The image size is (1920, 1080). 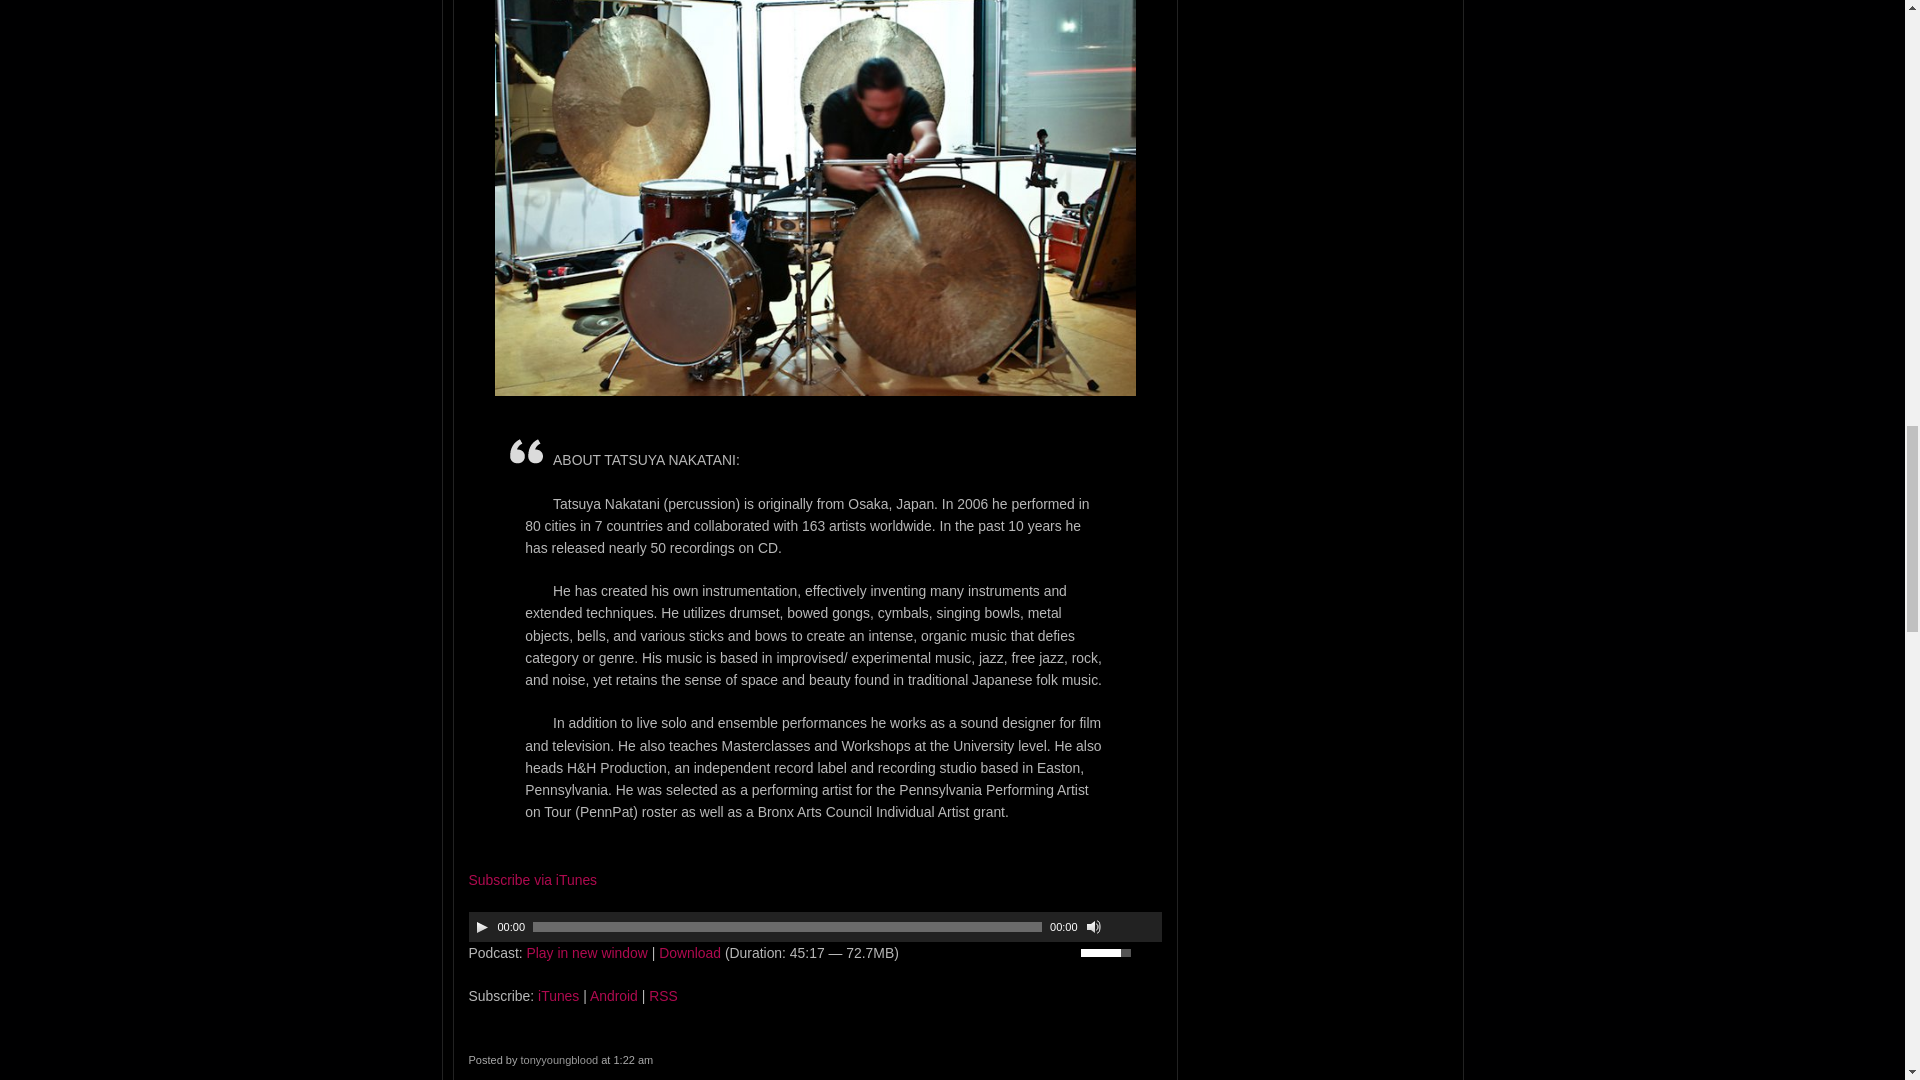 What do you see at coordinates (558, 996) in the screenshot?
I see `Subscribe on iTunes` at bounding box center [558, 996].